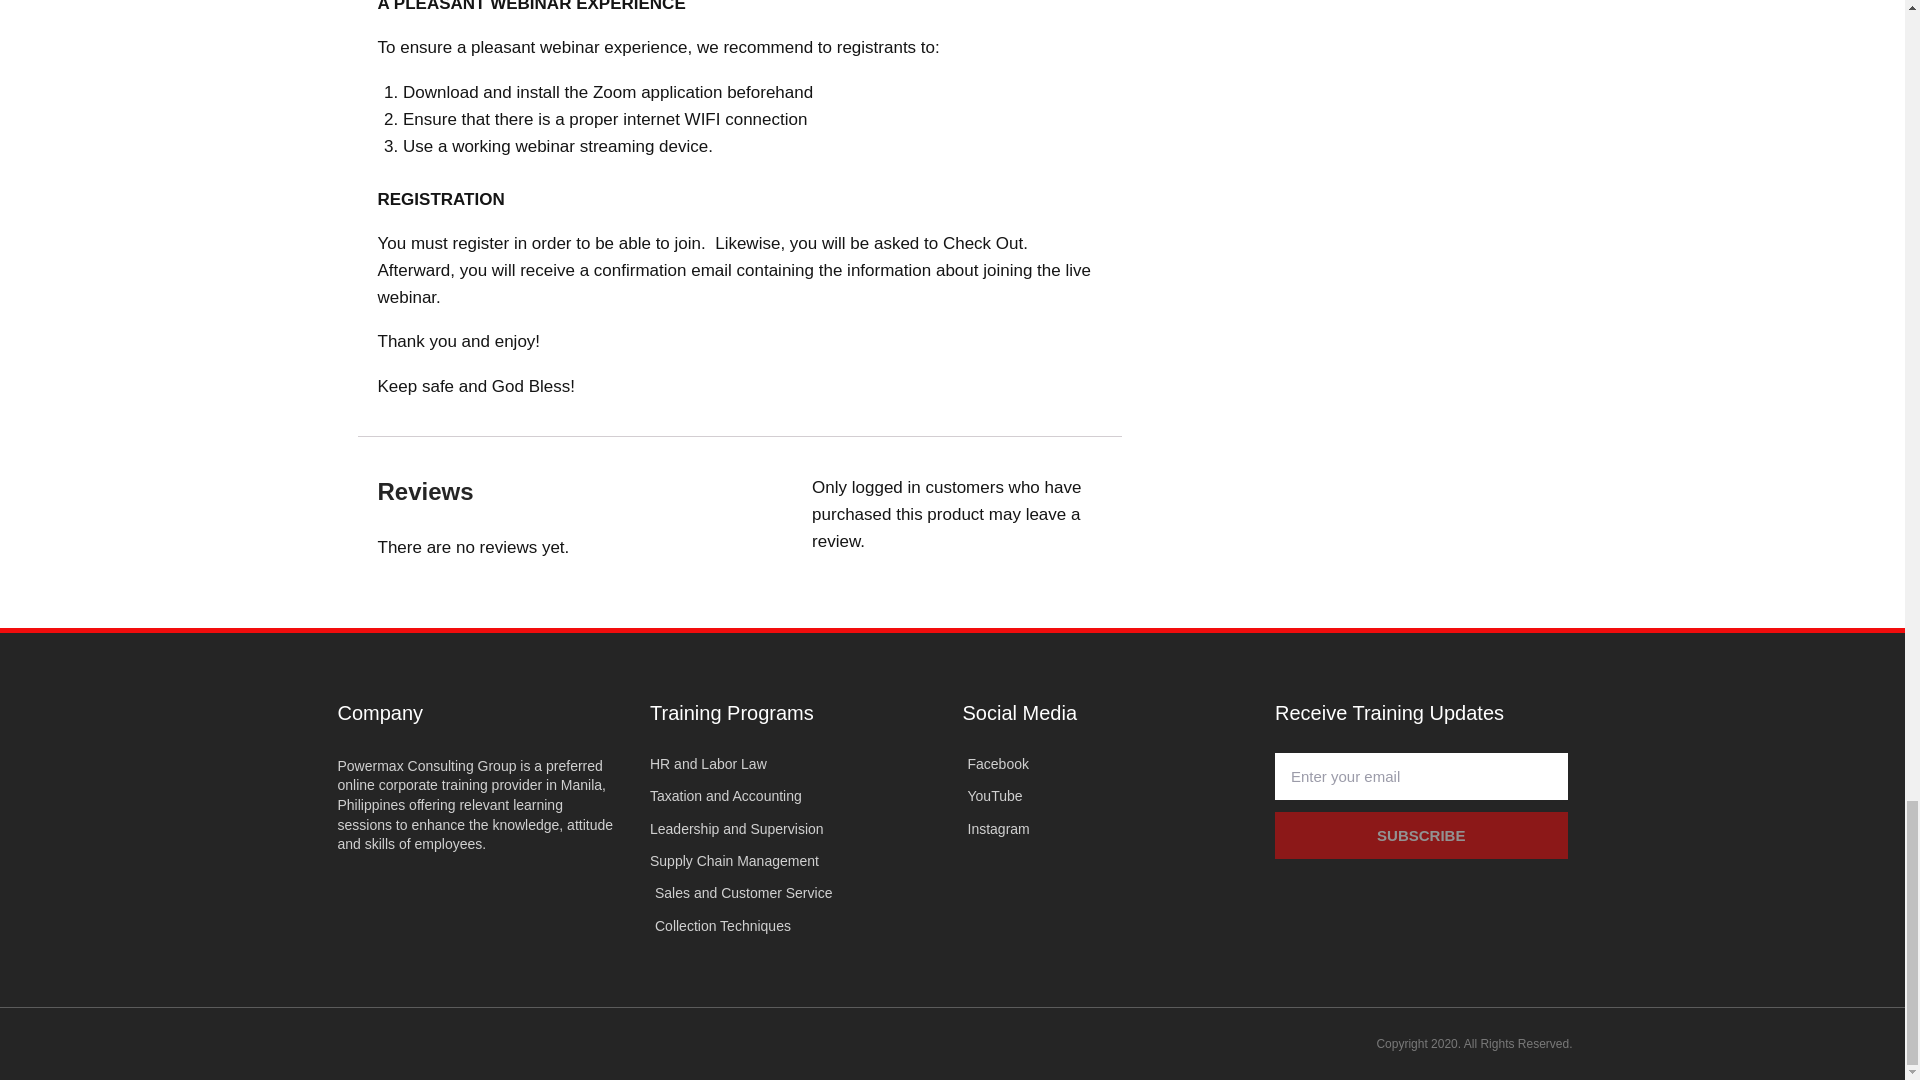 The width and height of the screenshot is (1920, 1080). I want to click on Supply Chain Management, so click(796, 860).